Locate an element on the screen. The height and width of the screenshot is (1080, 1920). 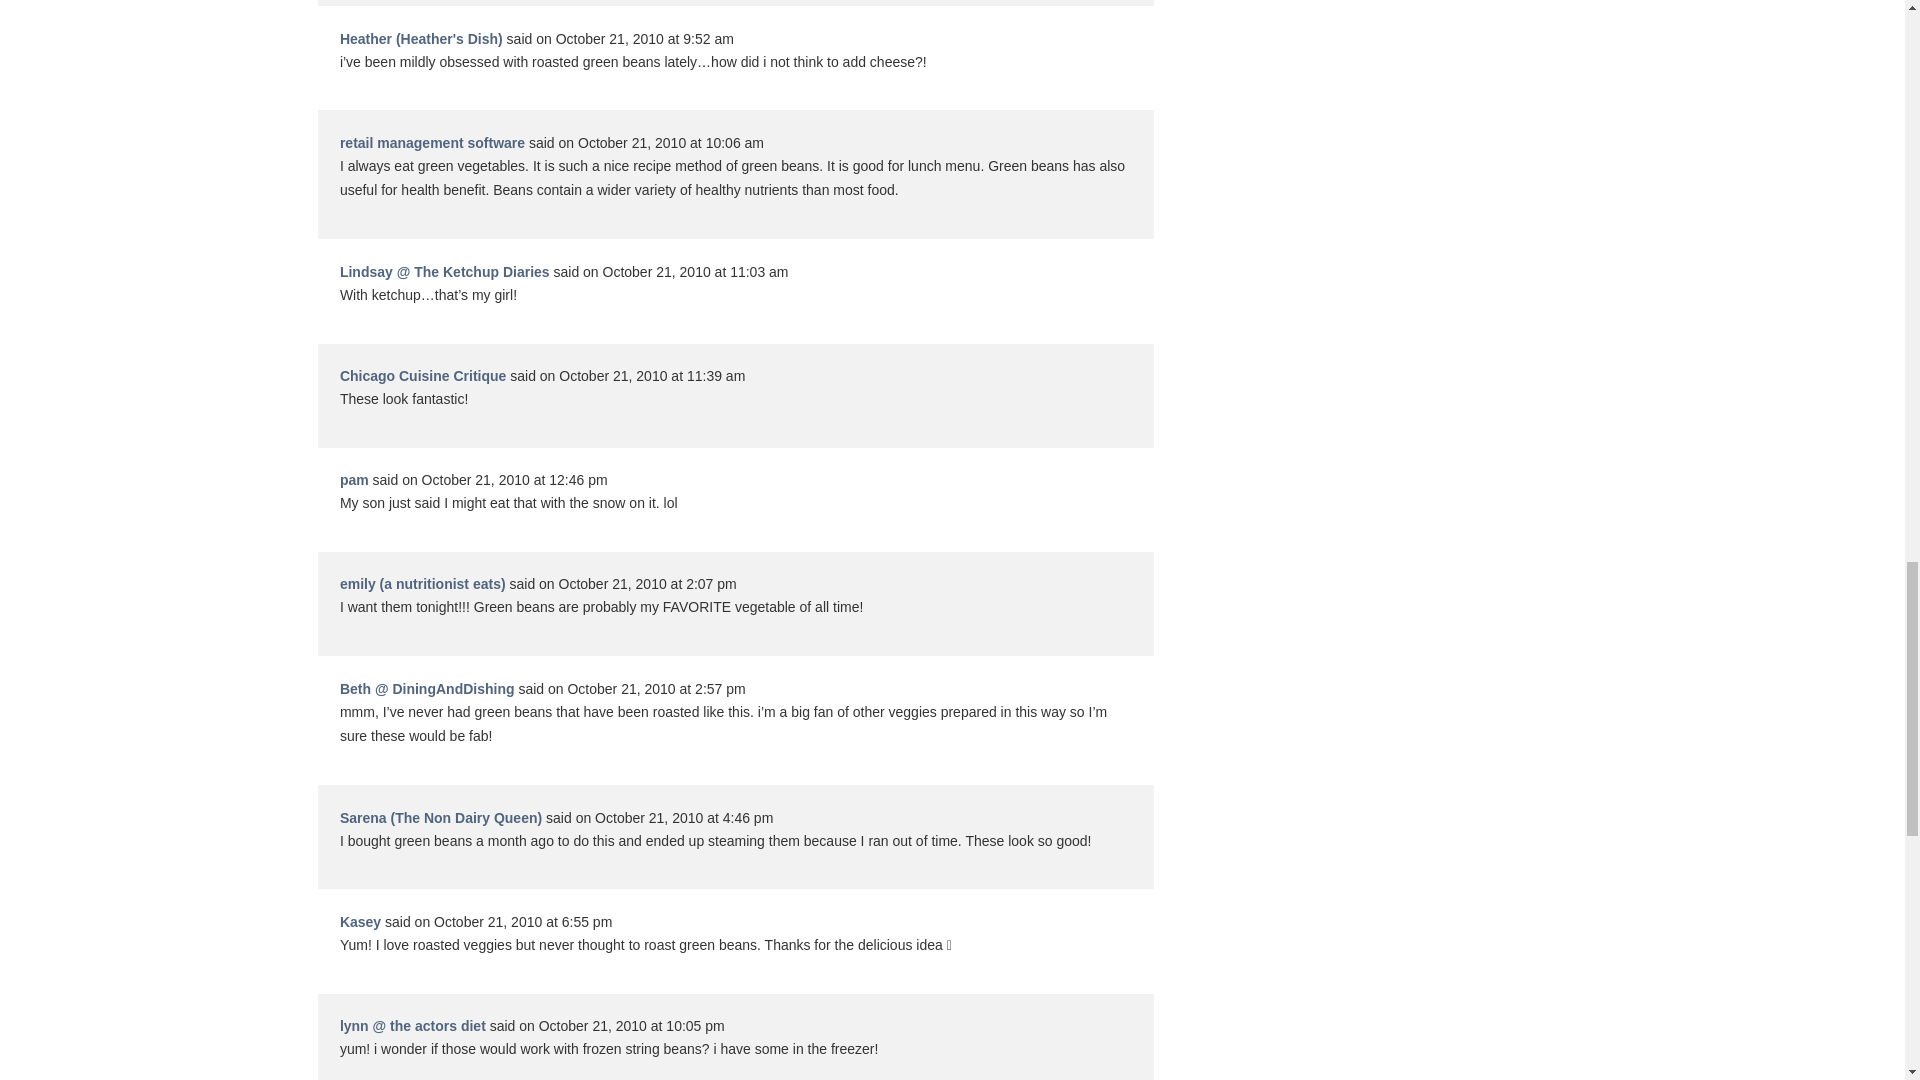
Kasey is located at coordinates (360, 921).